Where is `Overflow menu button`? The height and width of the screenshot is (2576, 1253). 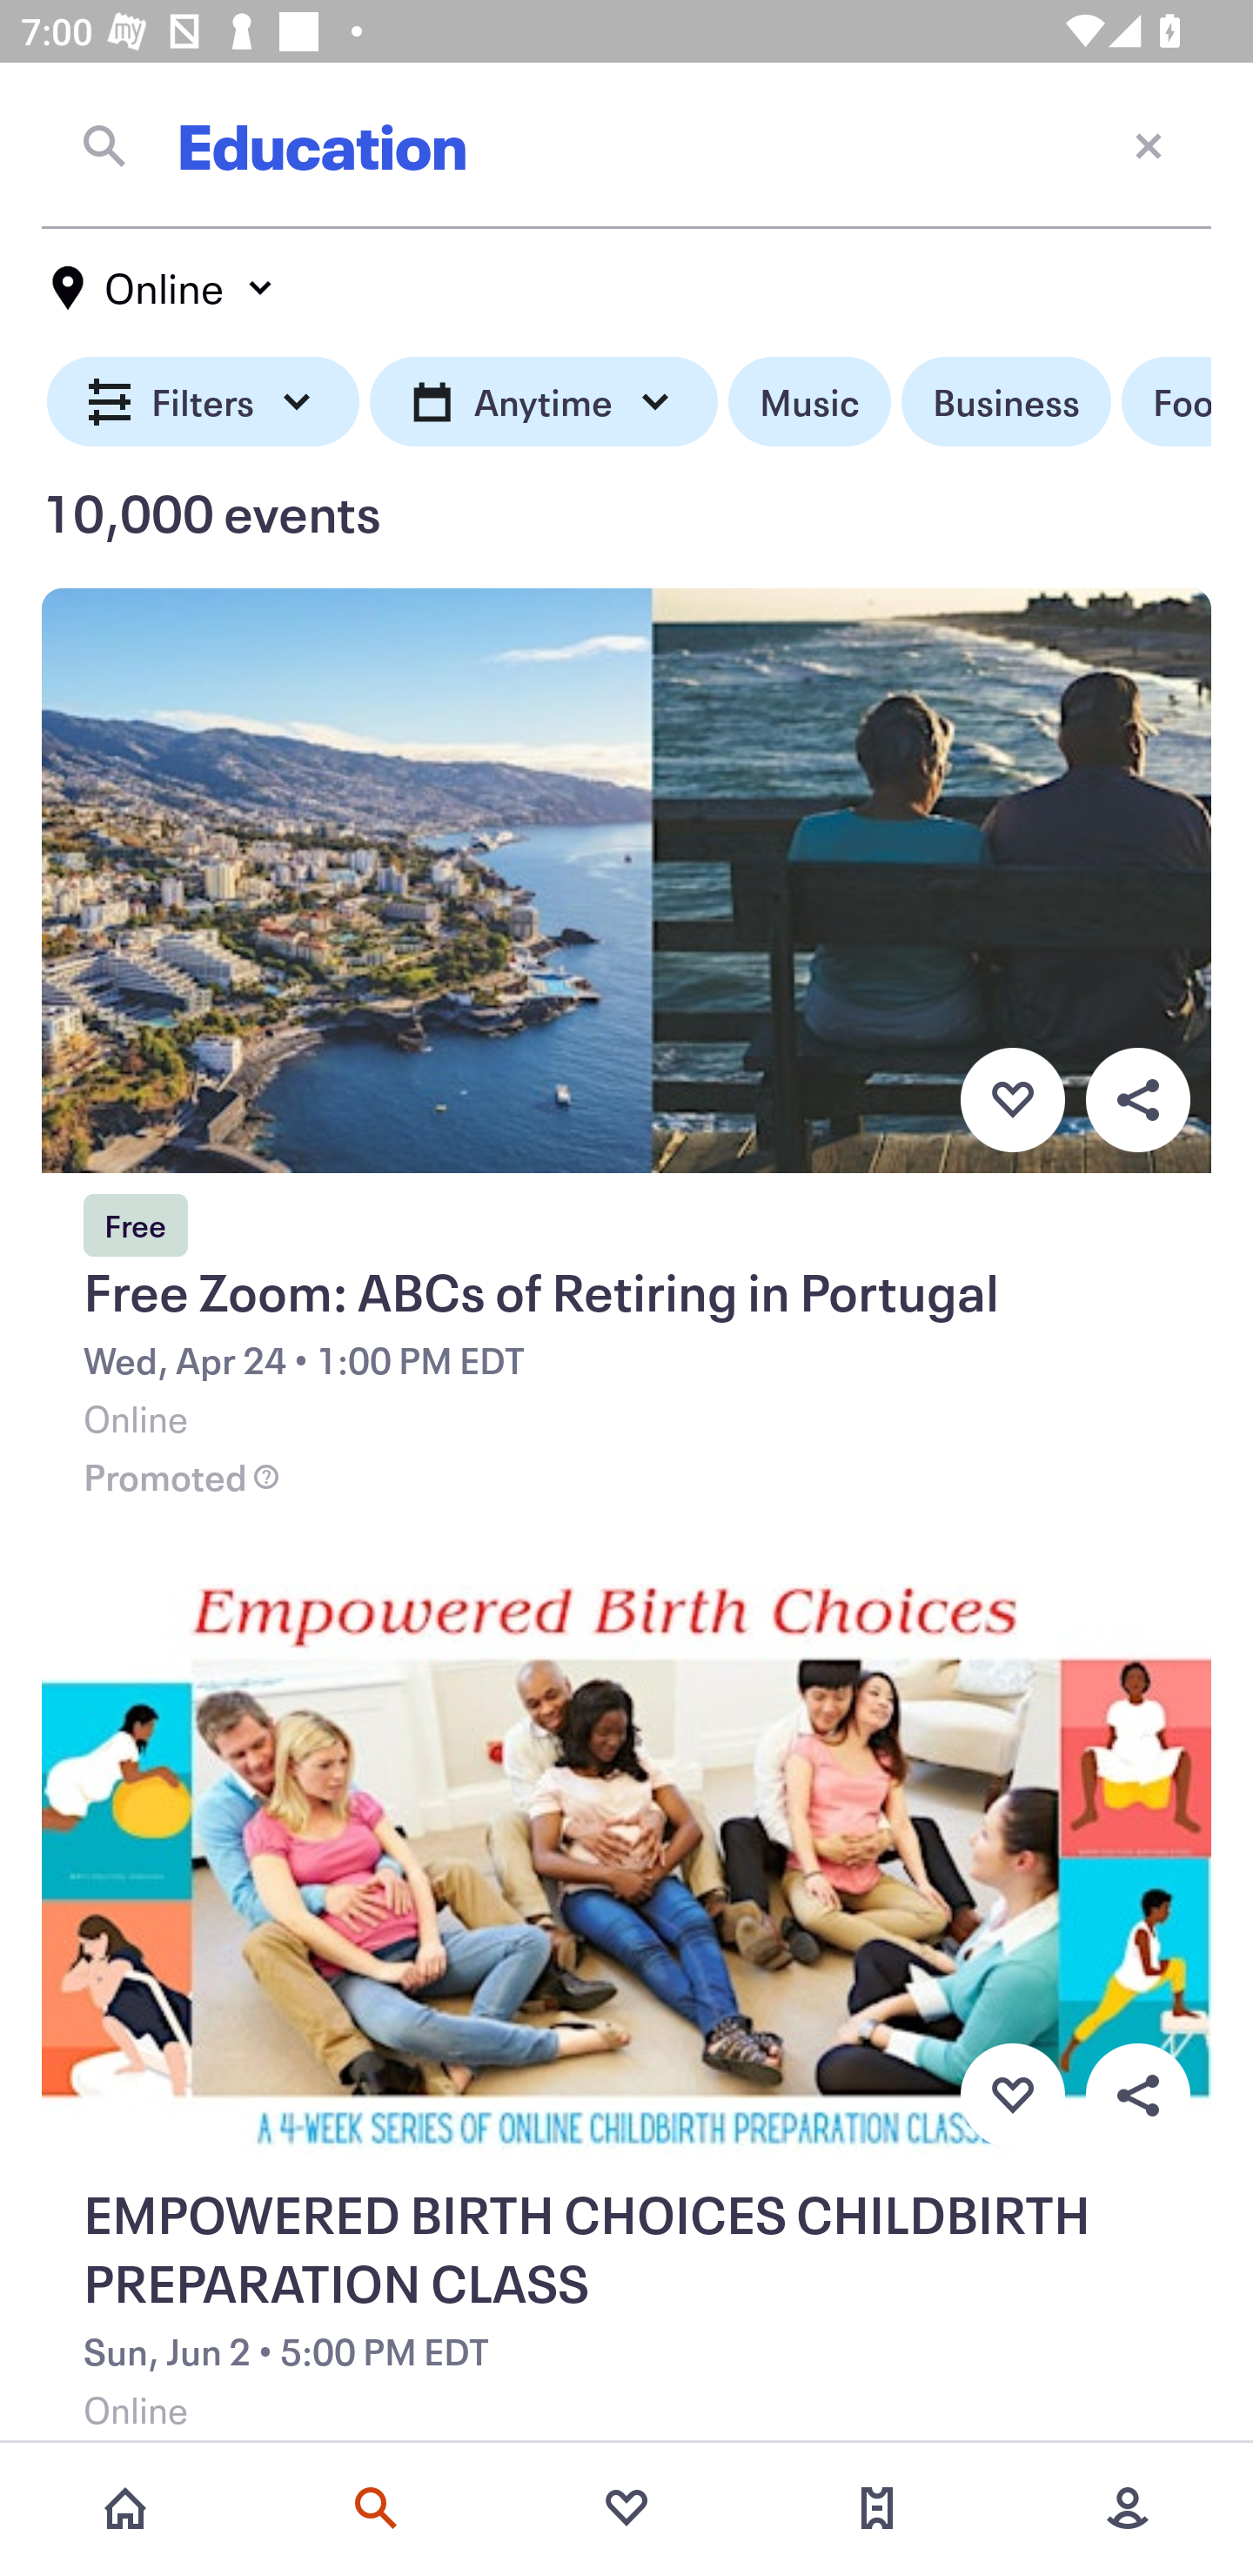
Overflow menu button is located at coordinates (1137, 1099).